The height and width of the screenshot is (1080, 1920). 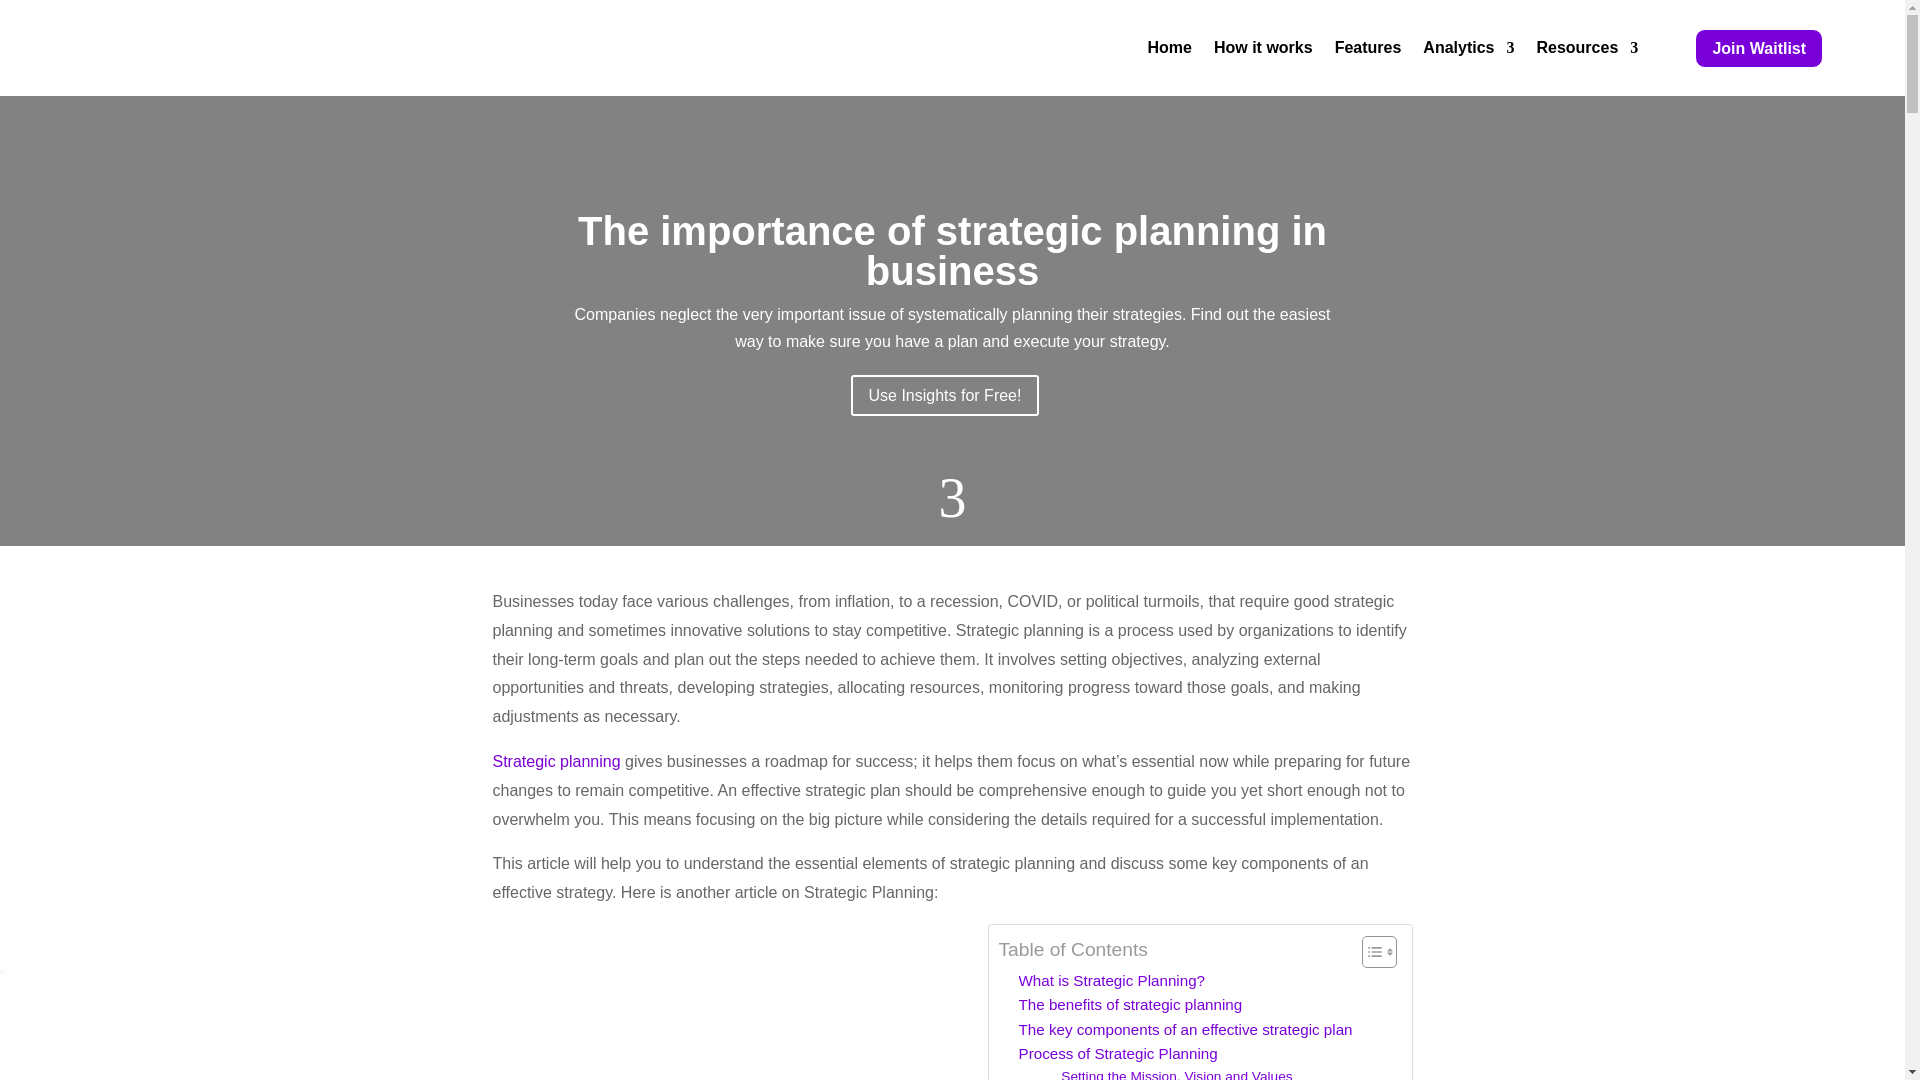 I want to click on The benefits of strategic planning, so click(x=1130, y=1004).